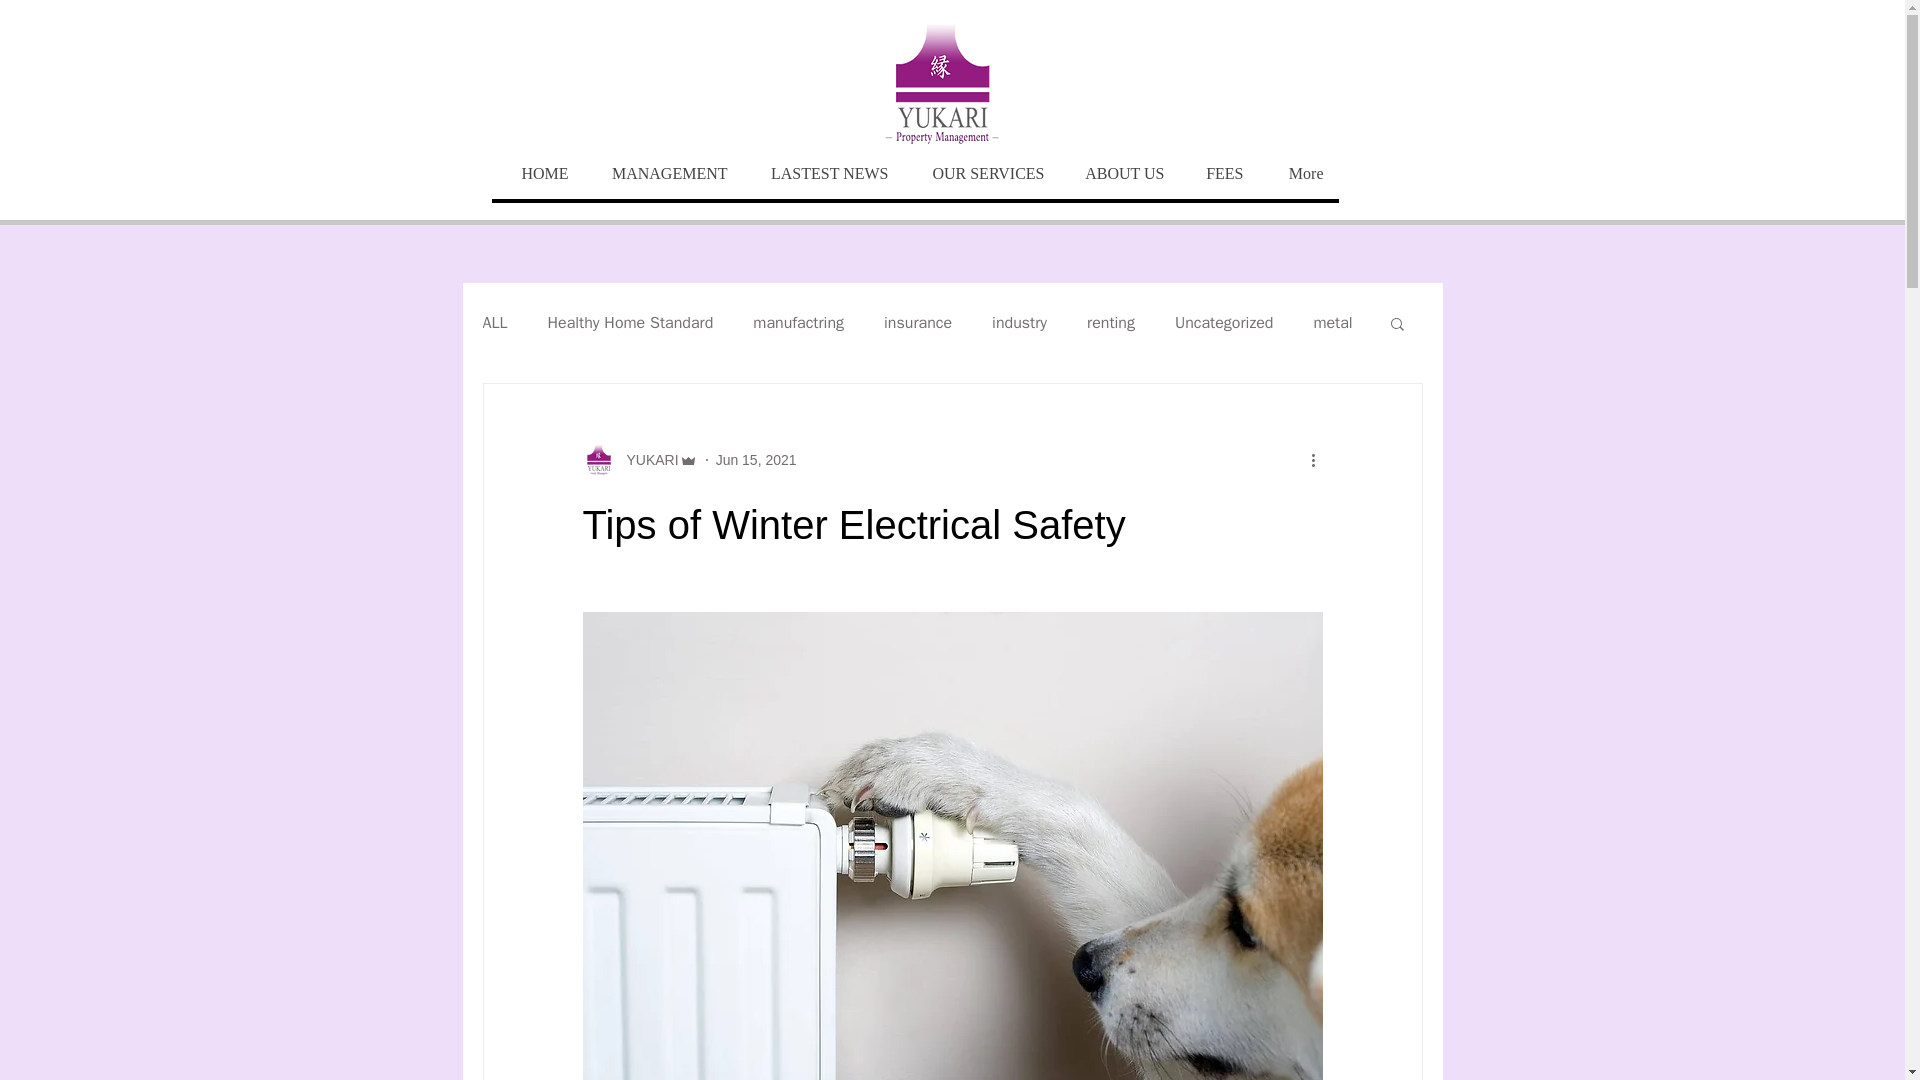 This screenshot has width=1920, height=1080. What do you see at coordinates (756, 460) in the screenshot?
I see `Jun 15, 2021` at bounding box center [756, 460].